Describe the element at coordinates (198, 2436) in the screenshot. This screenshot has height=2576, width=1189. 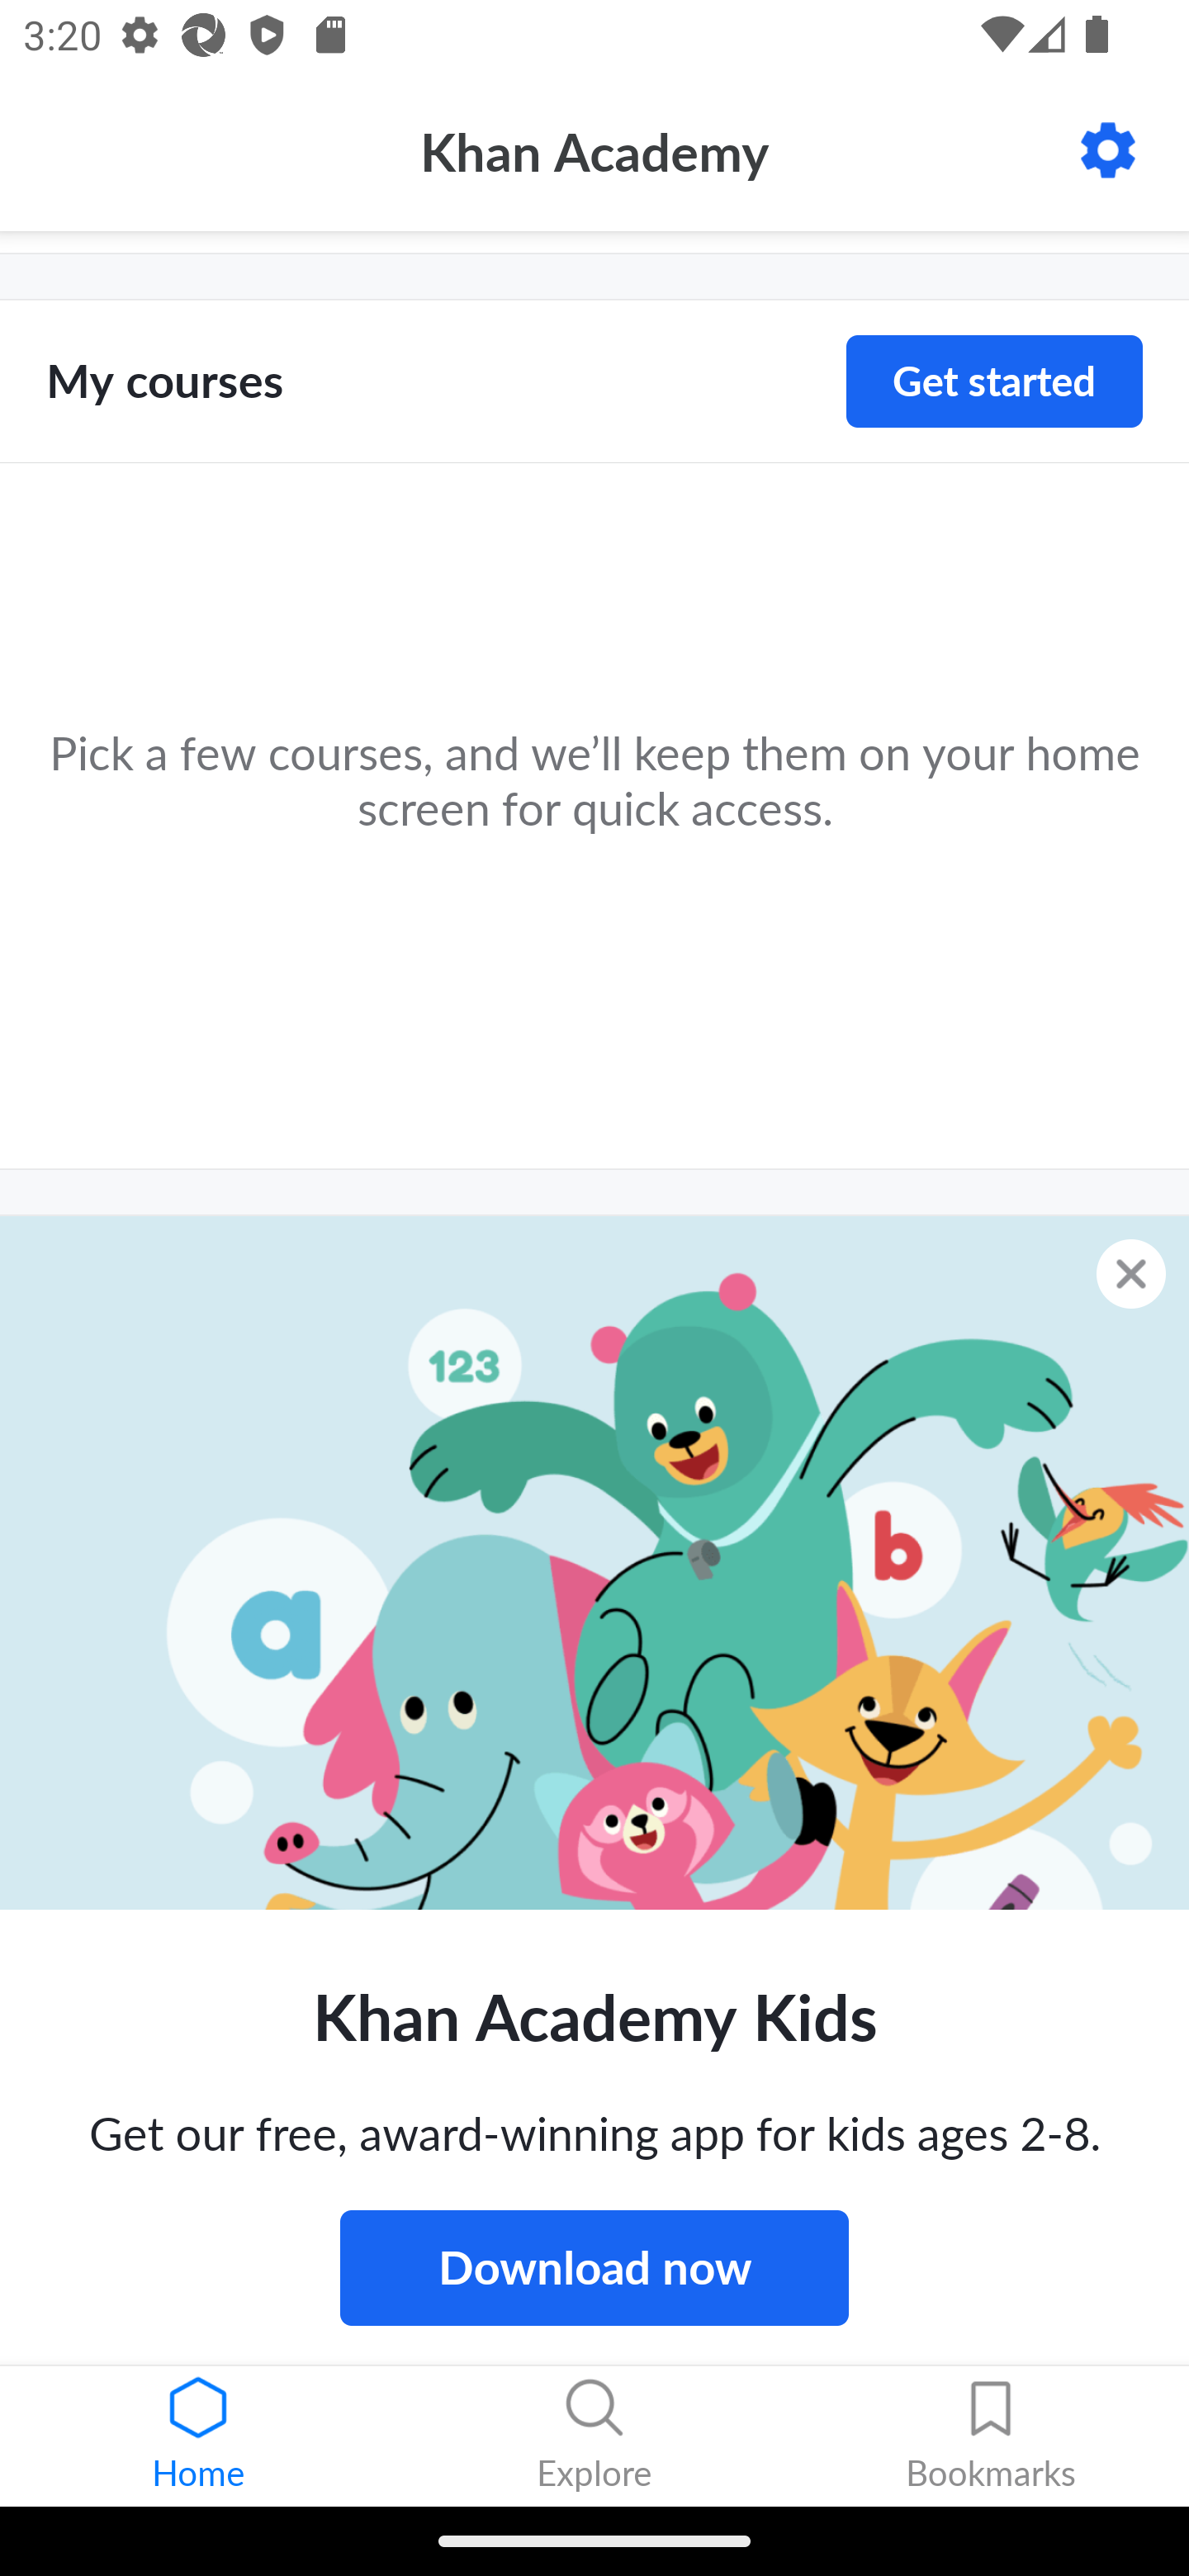
I see `Home` at that location.